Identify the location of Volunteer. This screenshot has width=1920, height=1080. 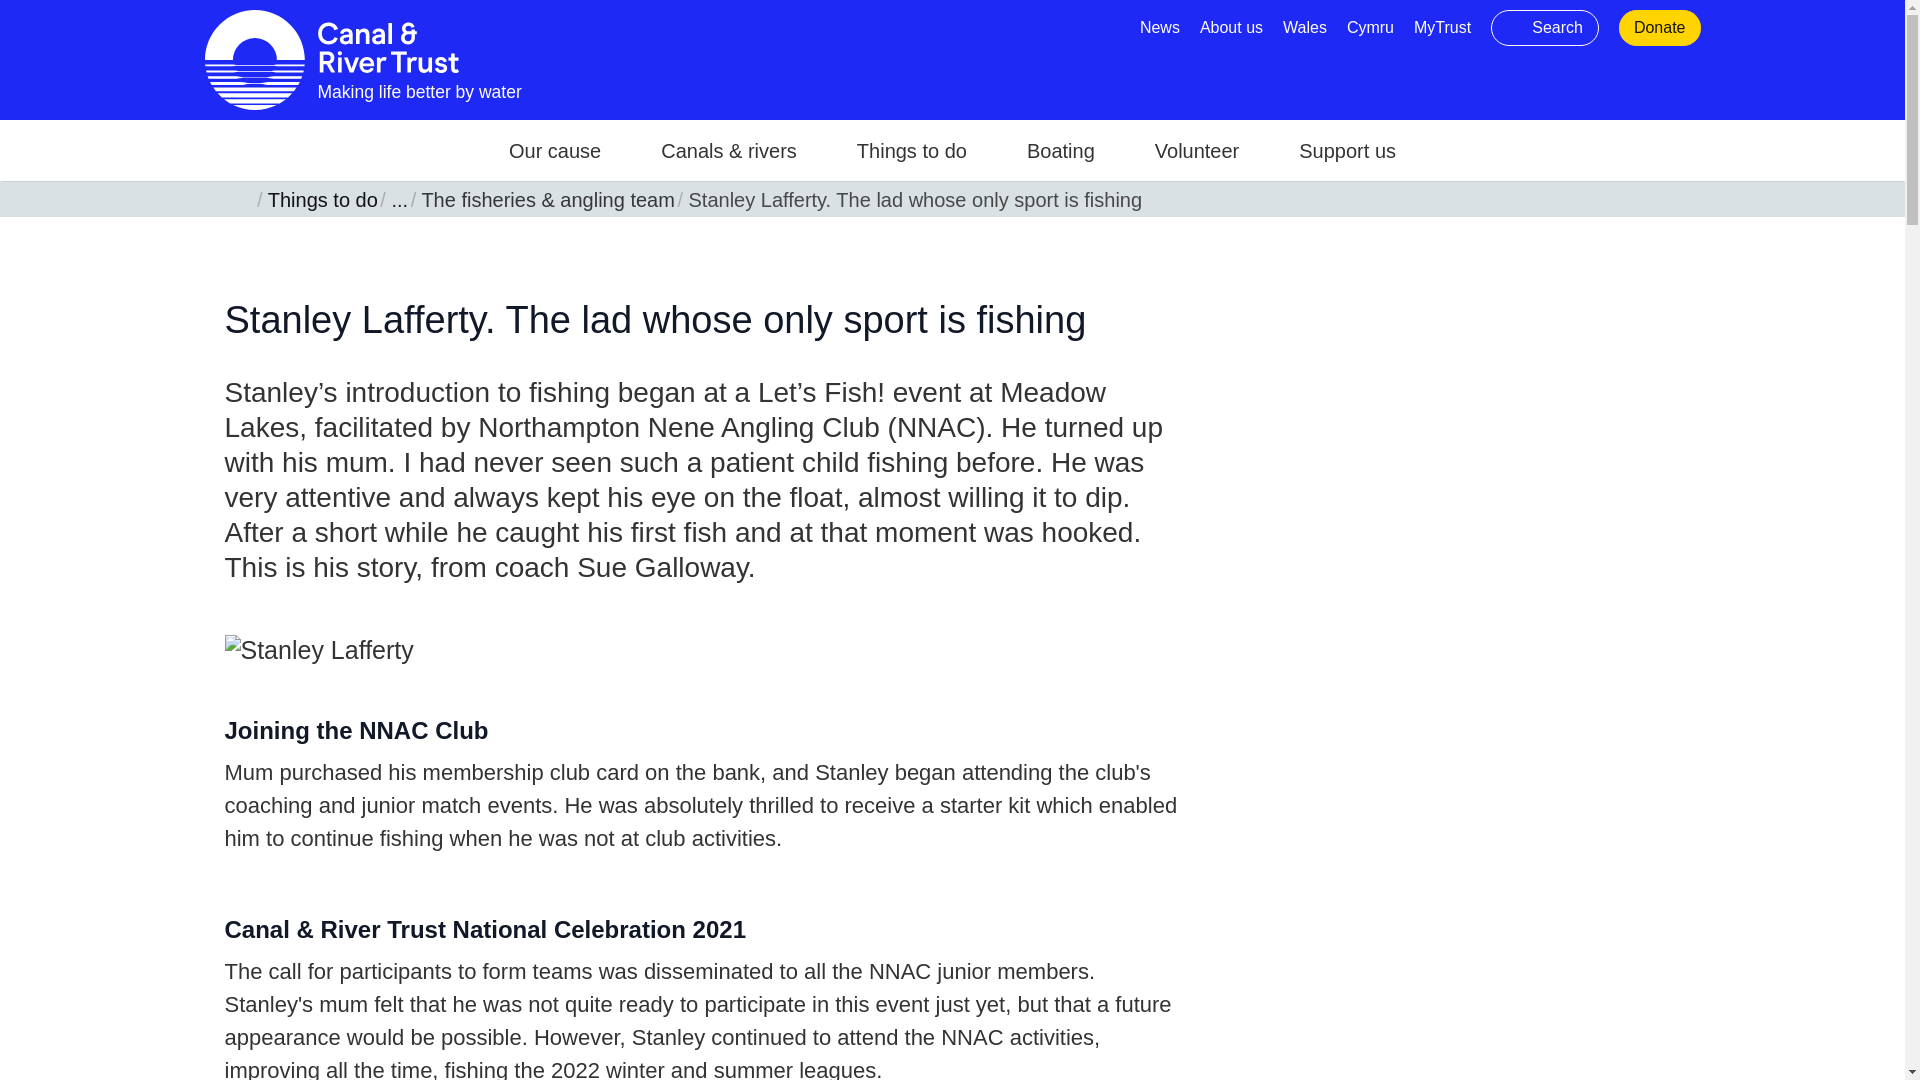
(1198, 150).